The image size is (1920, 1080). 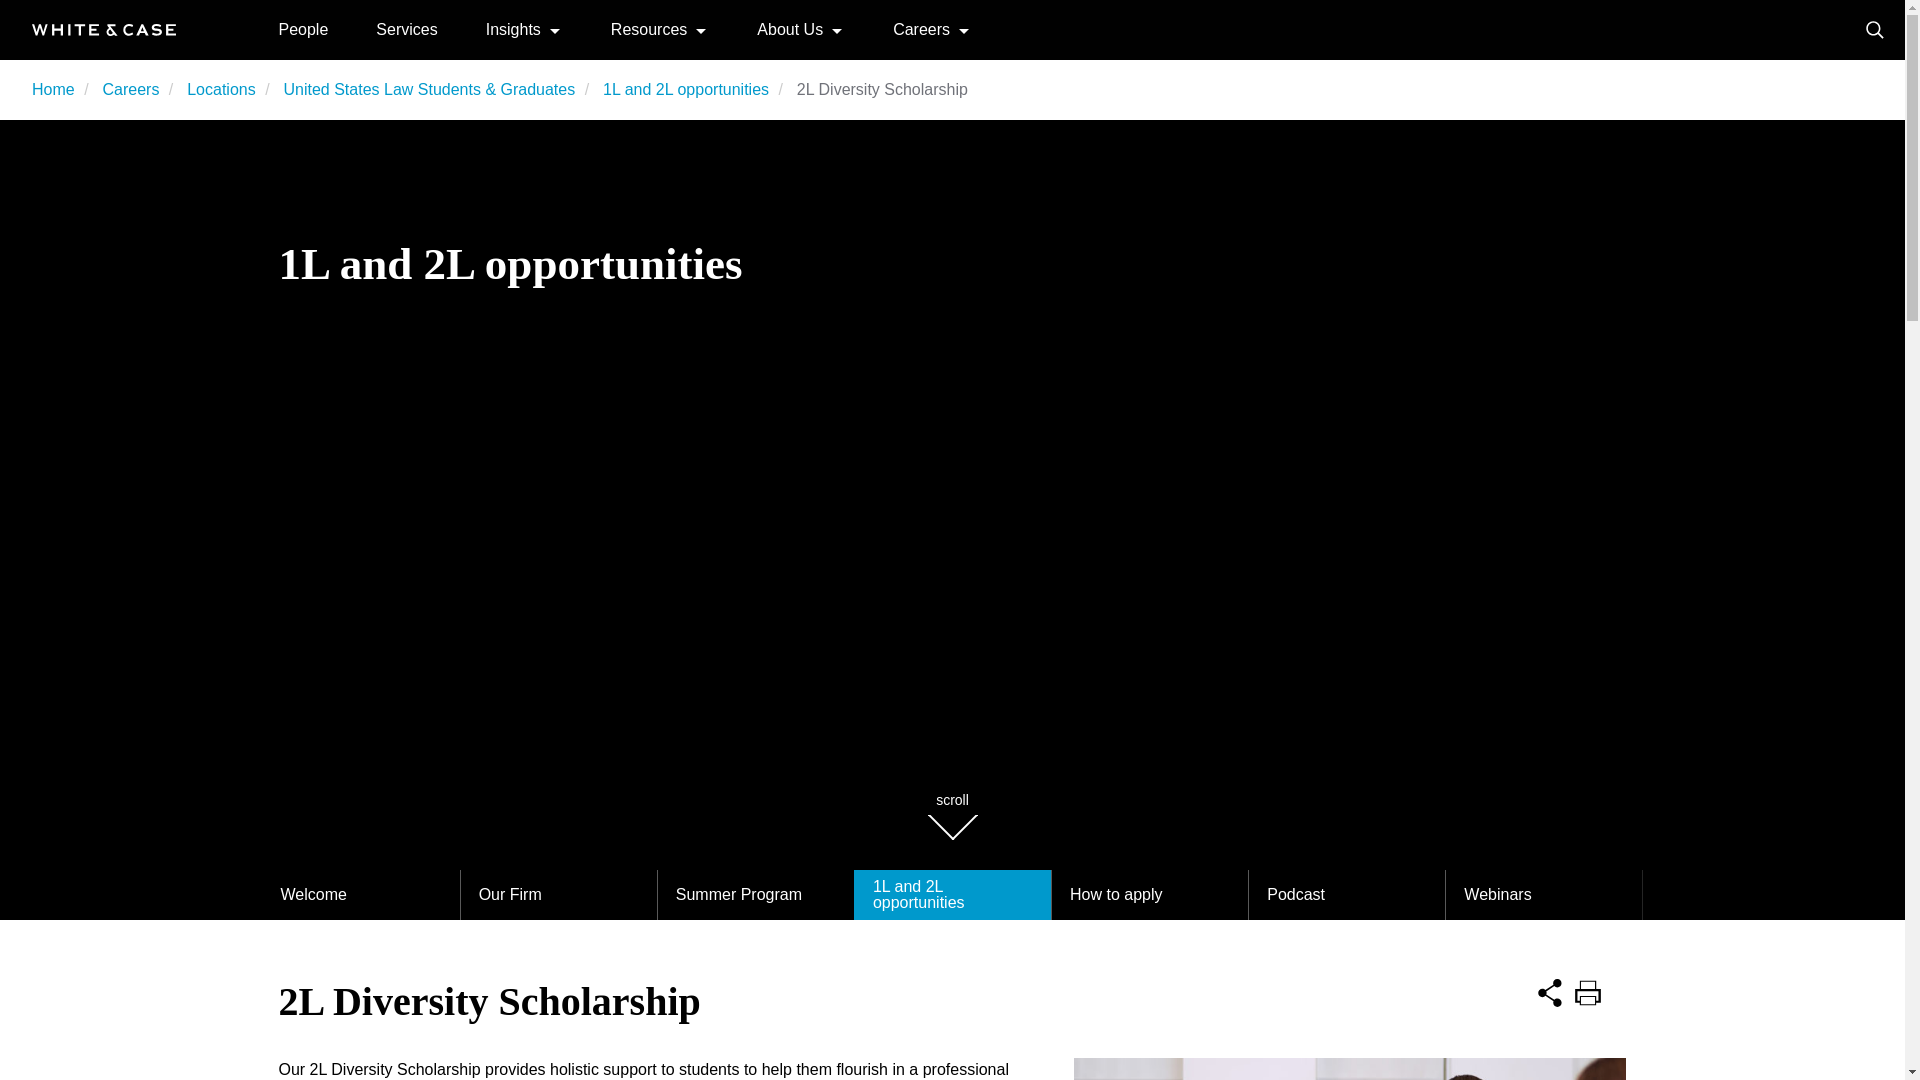 I want to click on Careers, so click(x=921, y=28).